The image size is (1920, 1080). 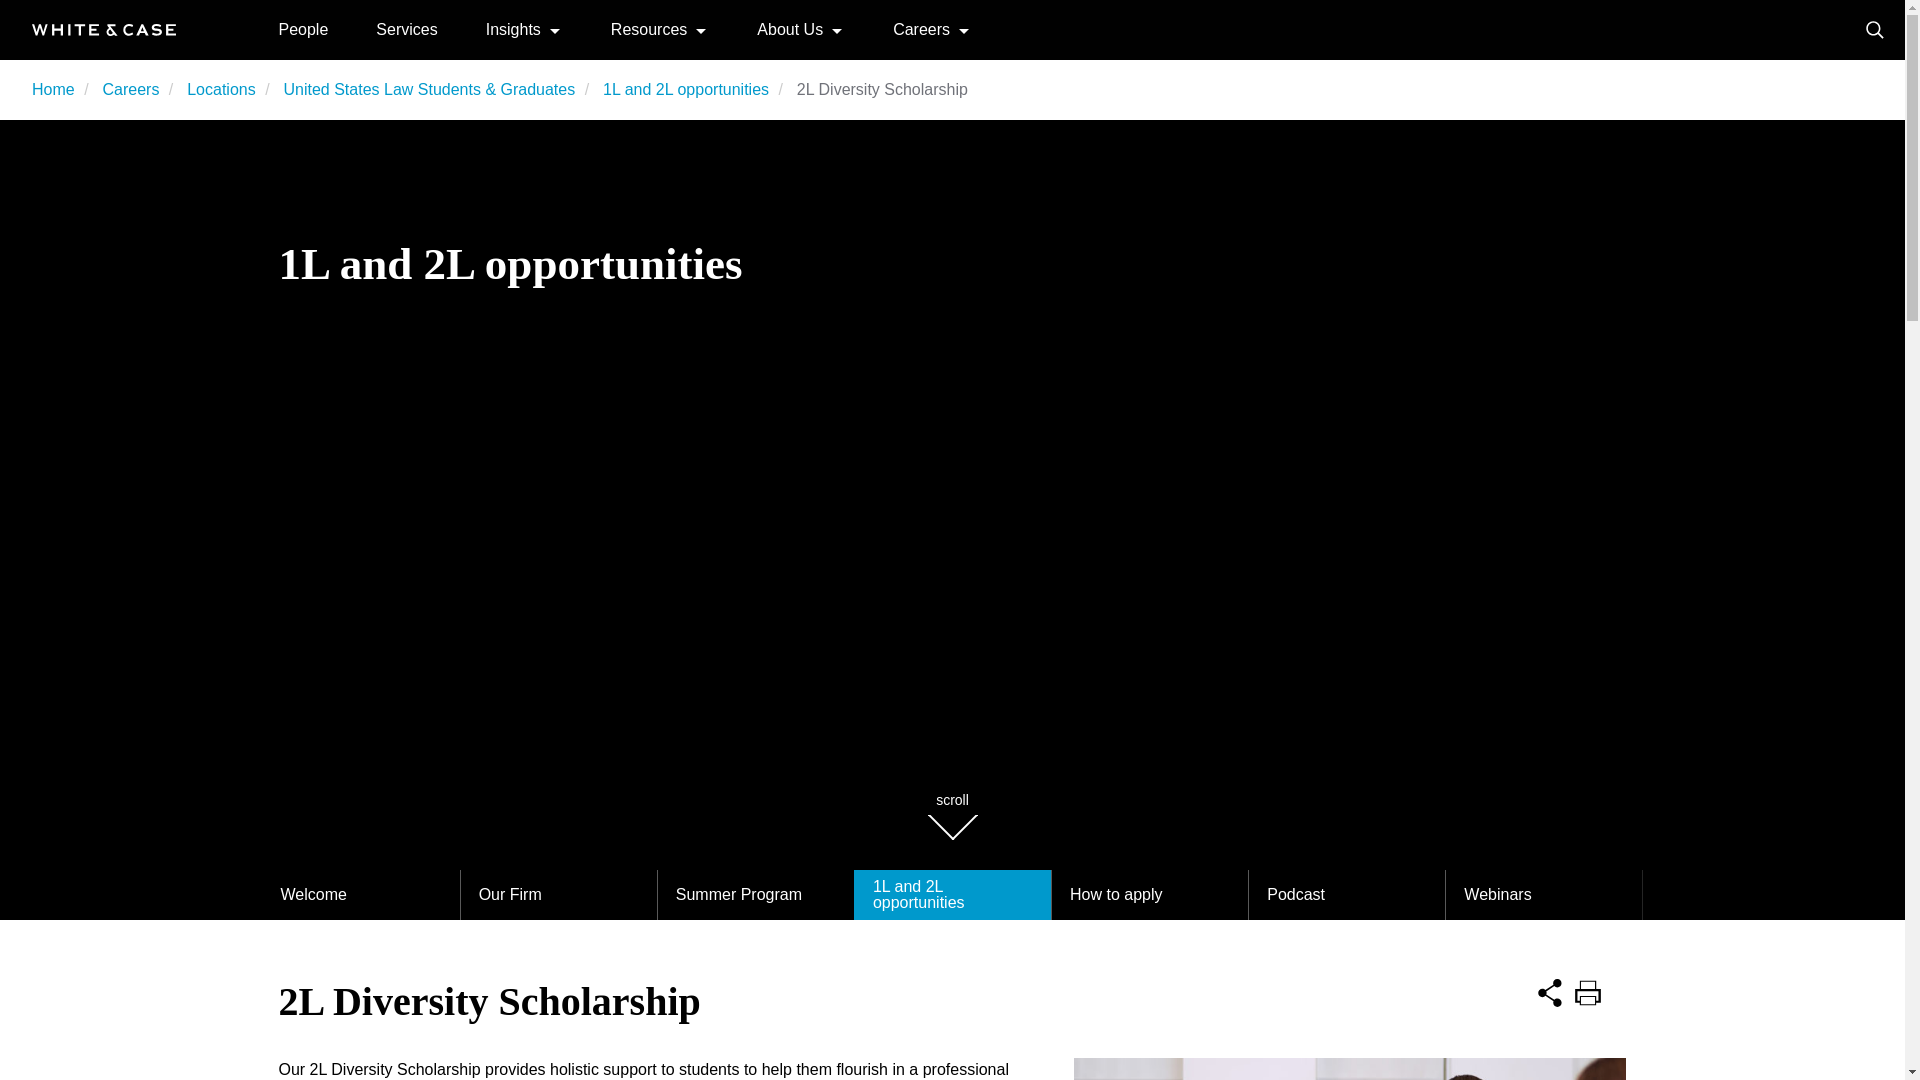 I want to click on Careers, so click(x=921, y=28).